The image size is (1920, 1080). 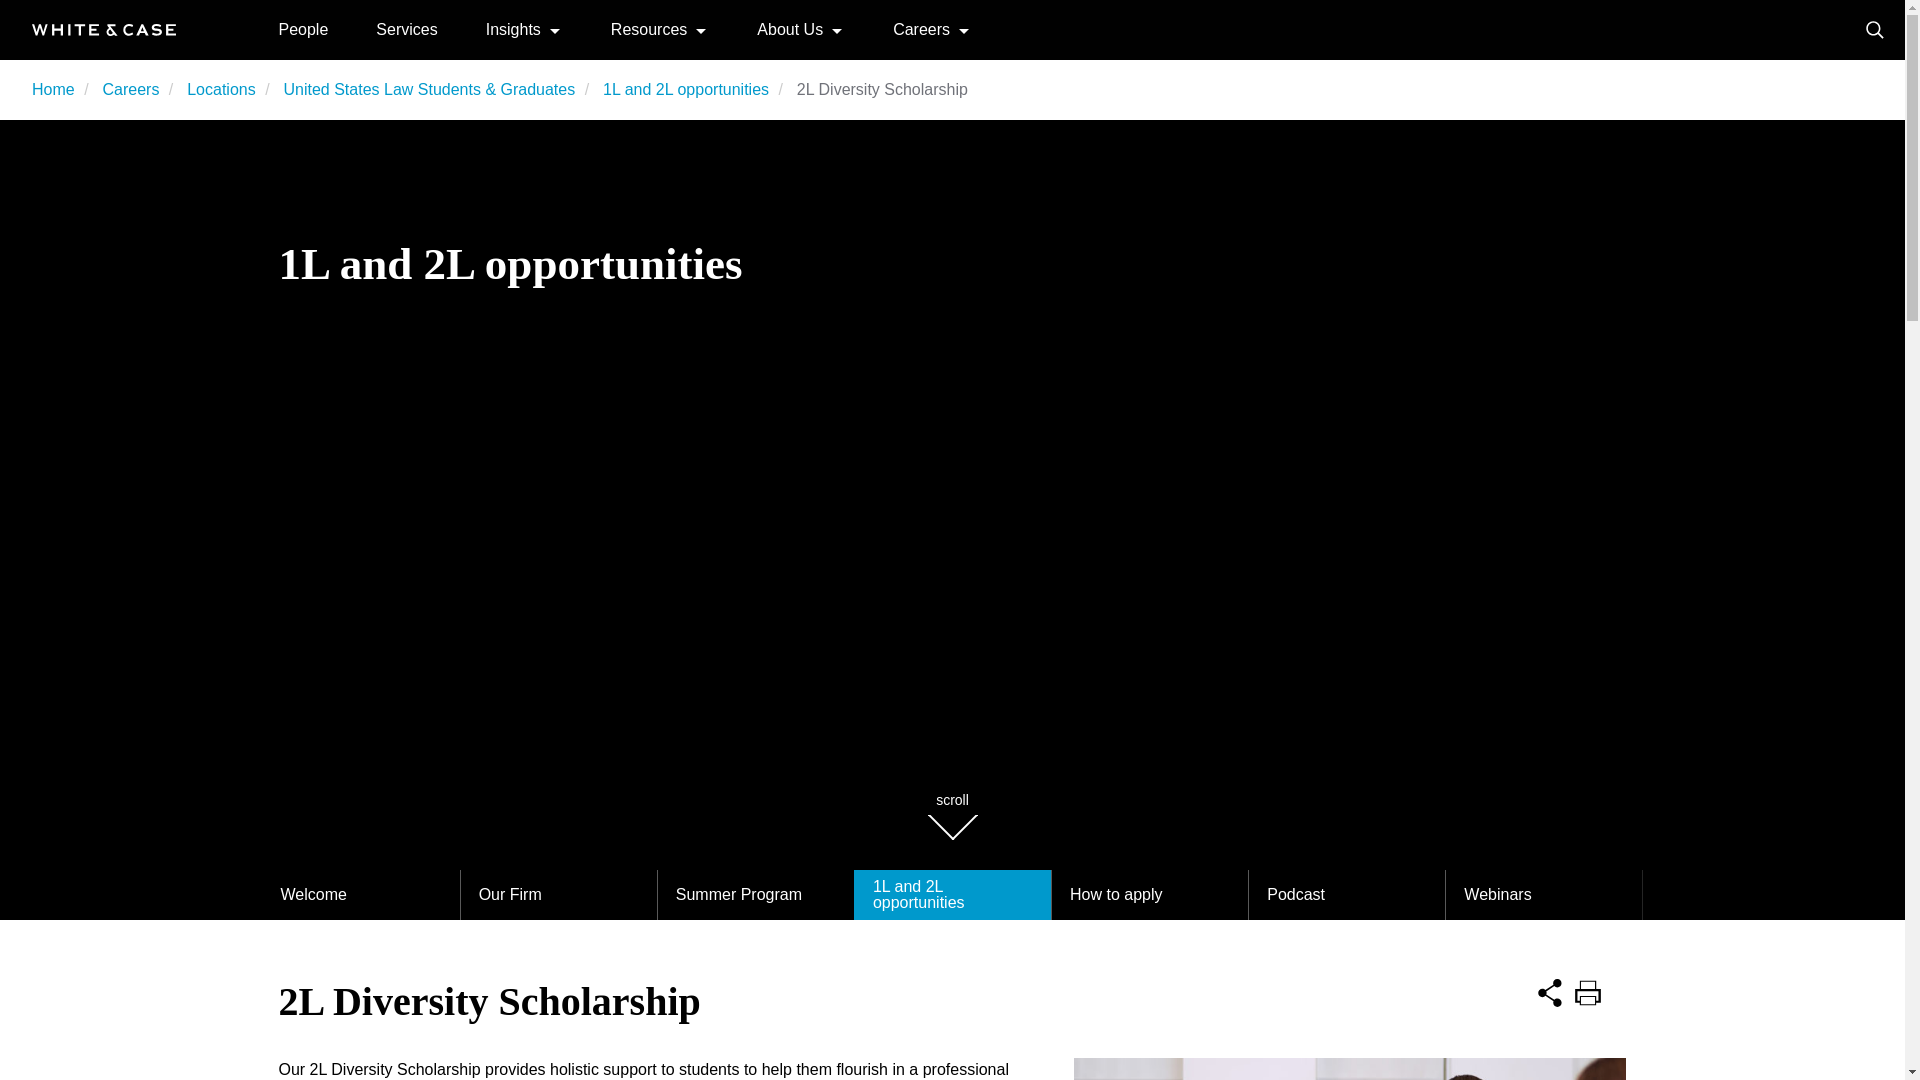 I want to click on Careers, so click(x=921, y=28).